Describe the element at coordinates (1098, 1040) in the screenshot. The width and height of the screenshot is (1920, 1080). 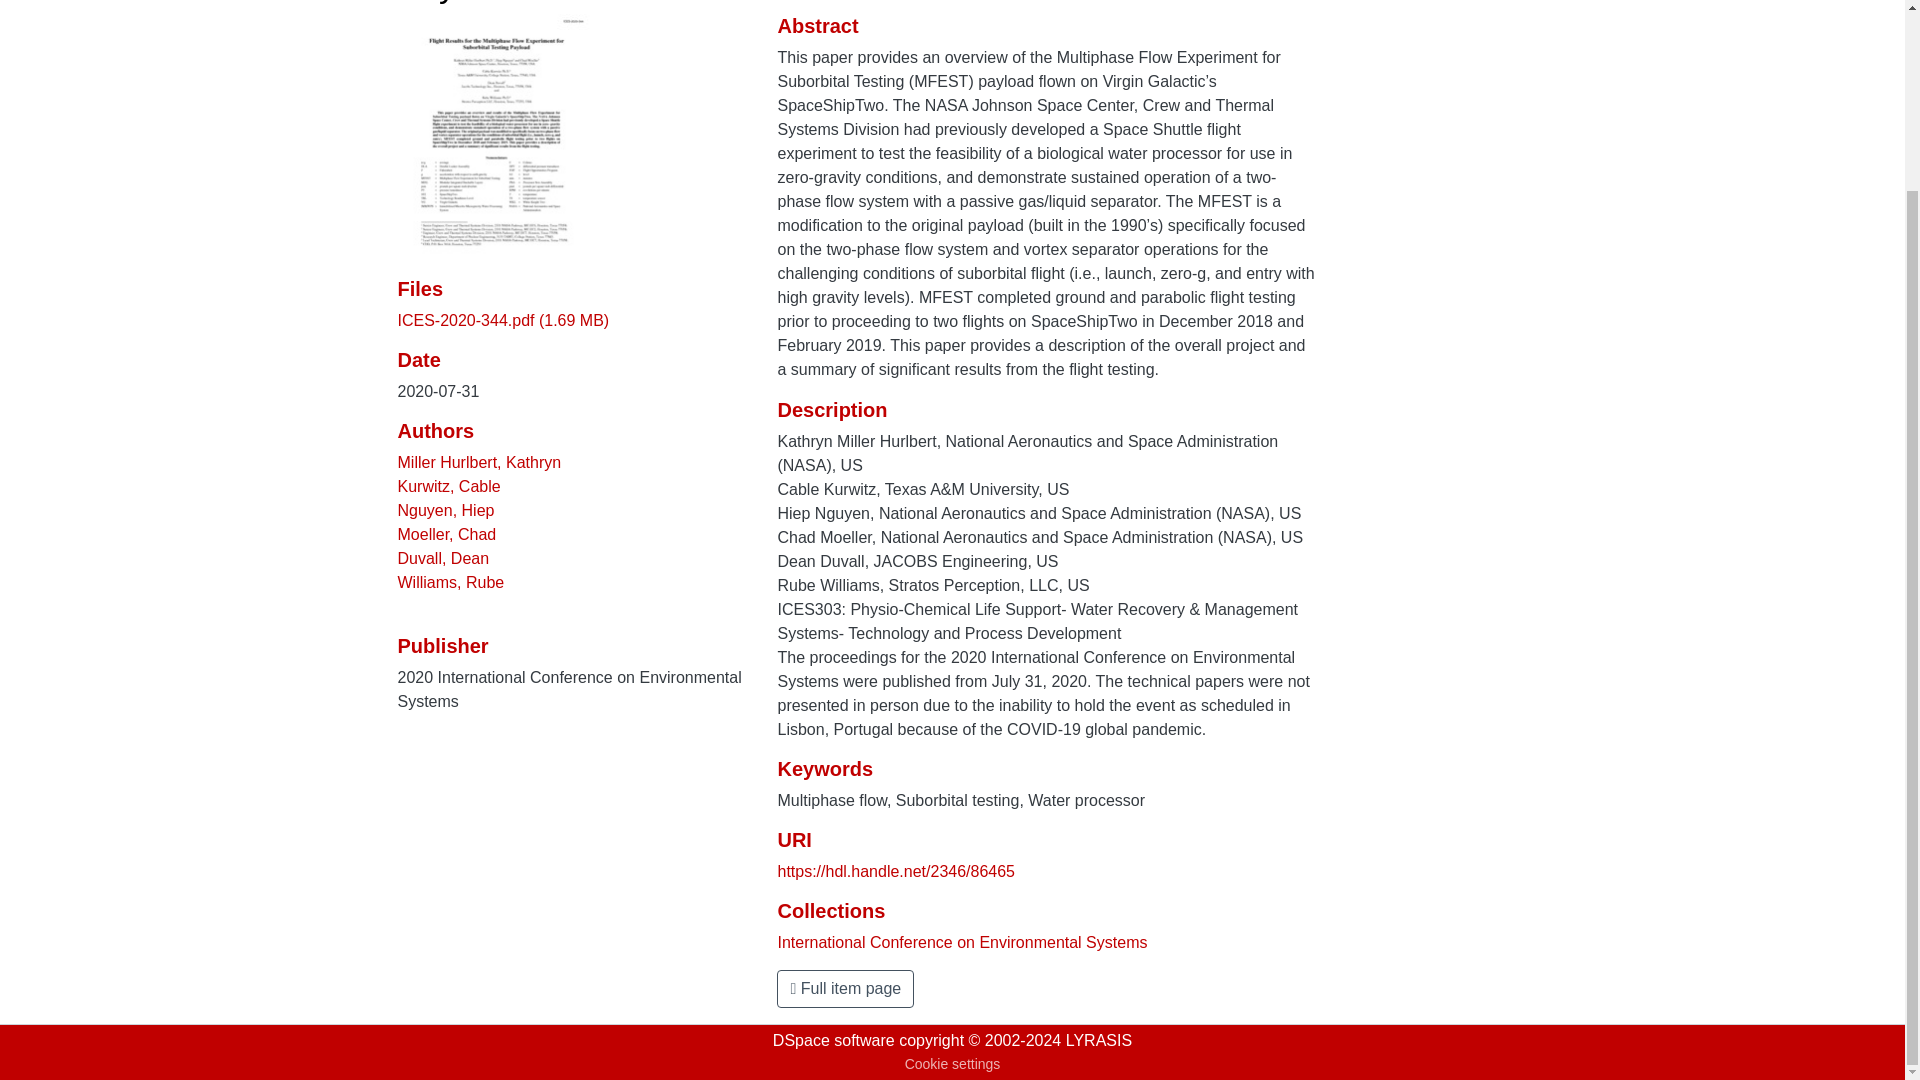
I see `LYRASIS` at that location.